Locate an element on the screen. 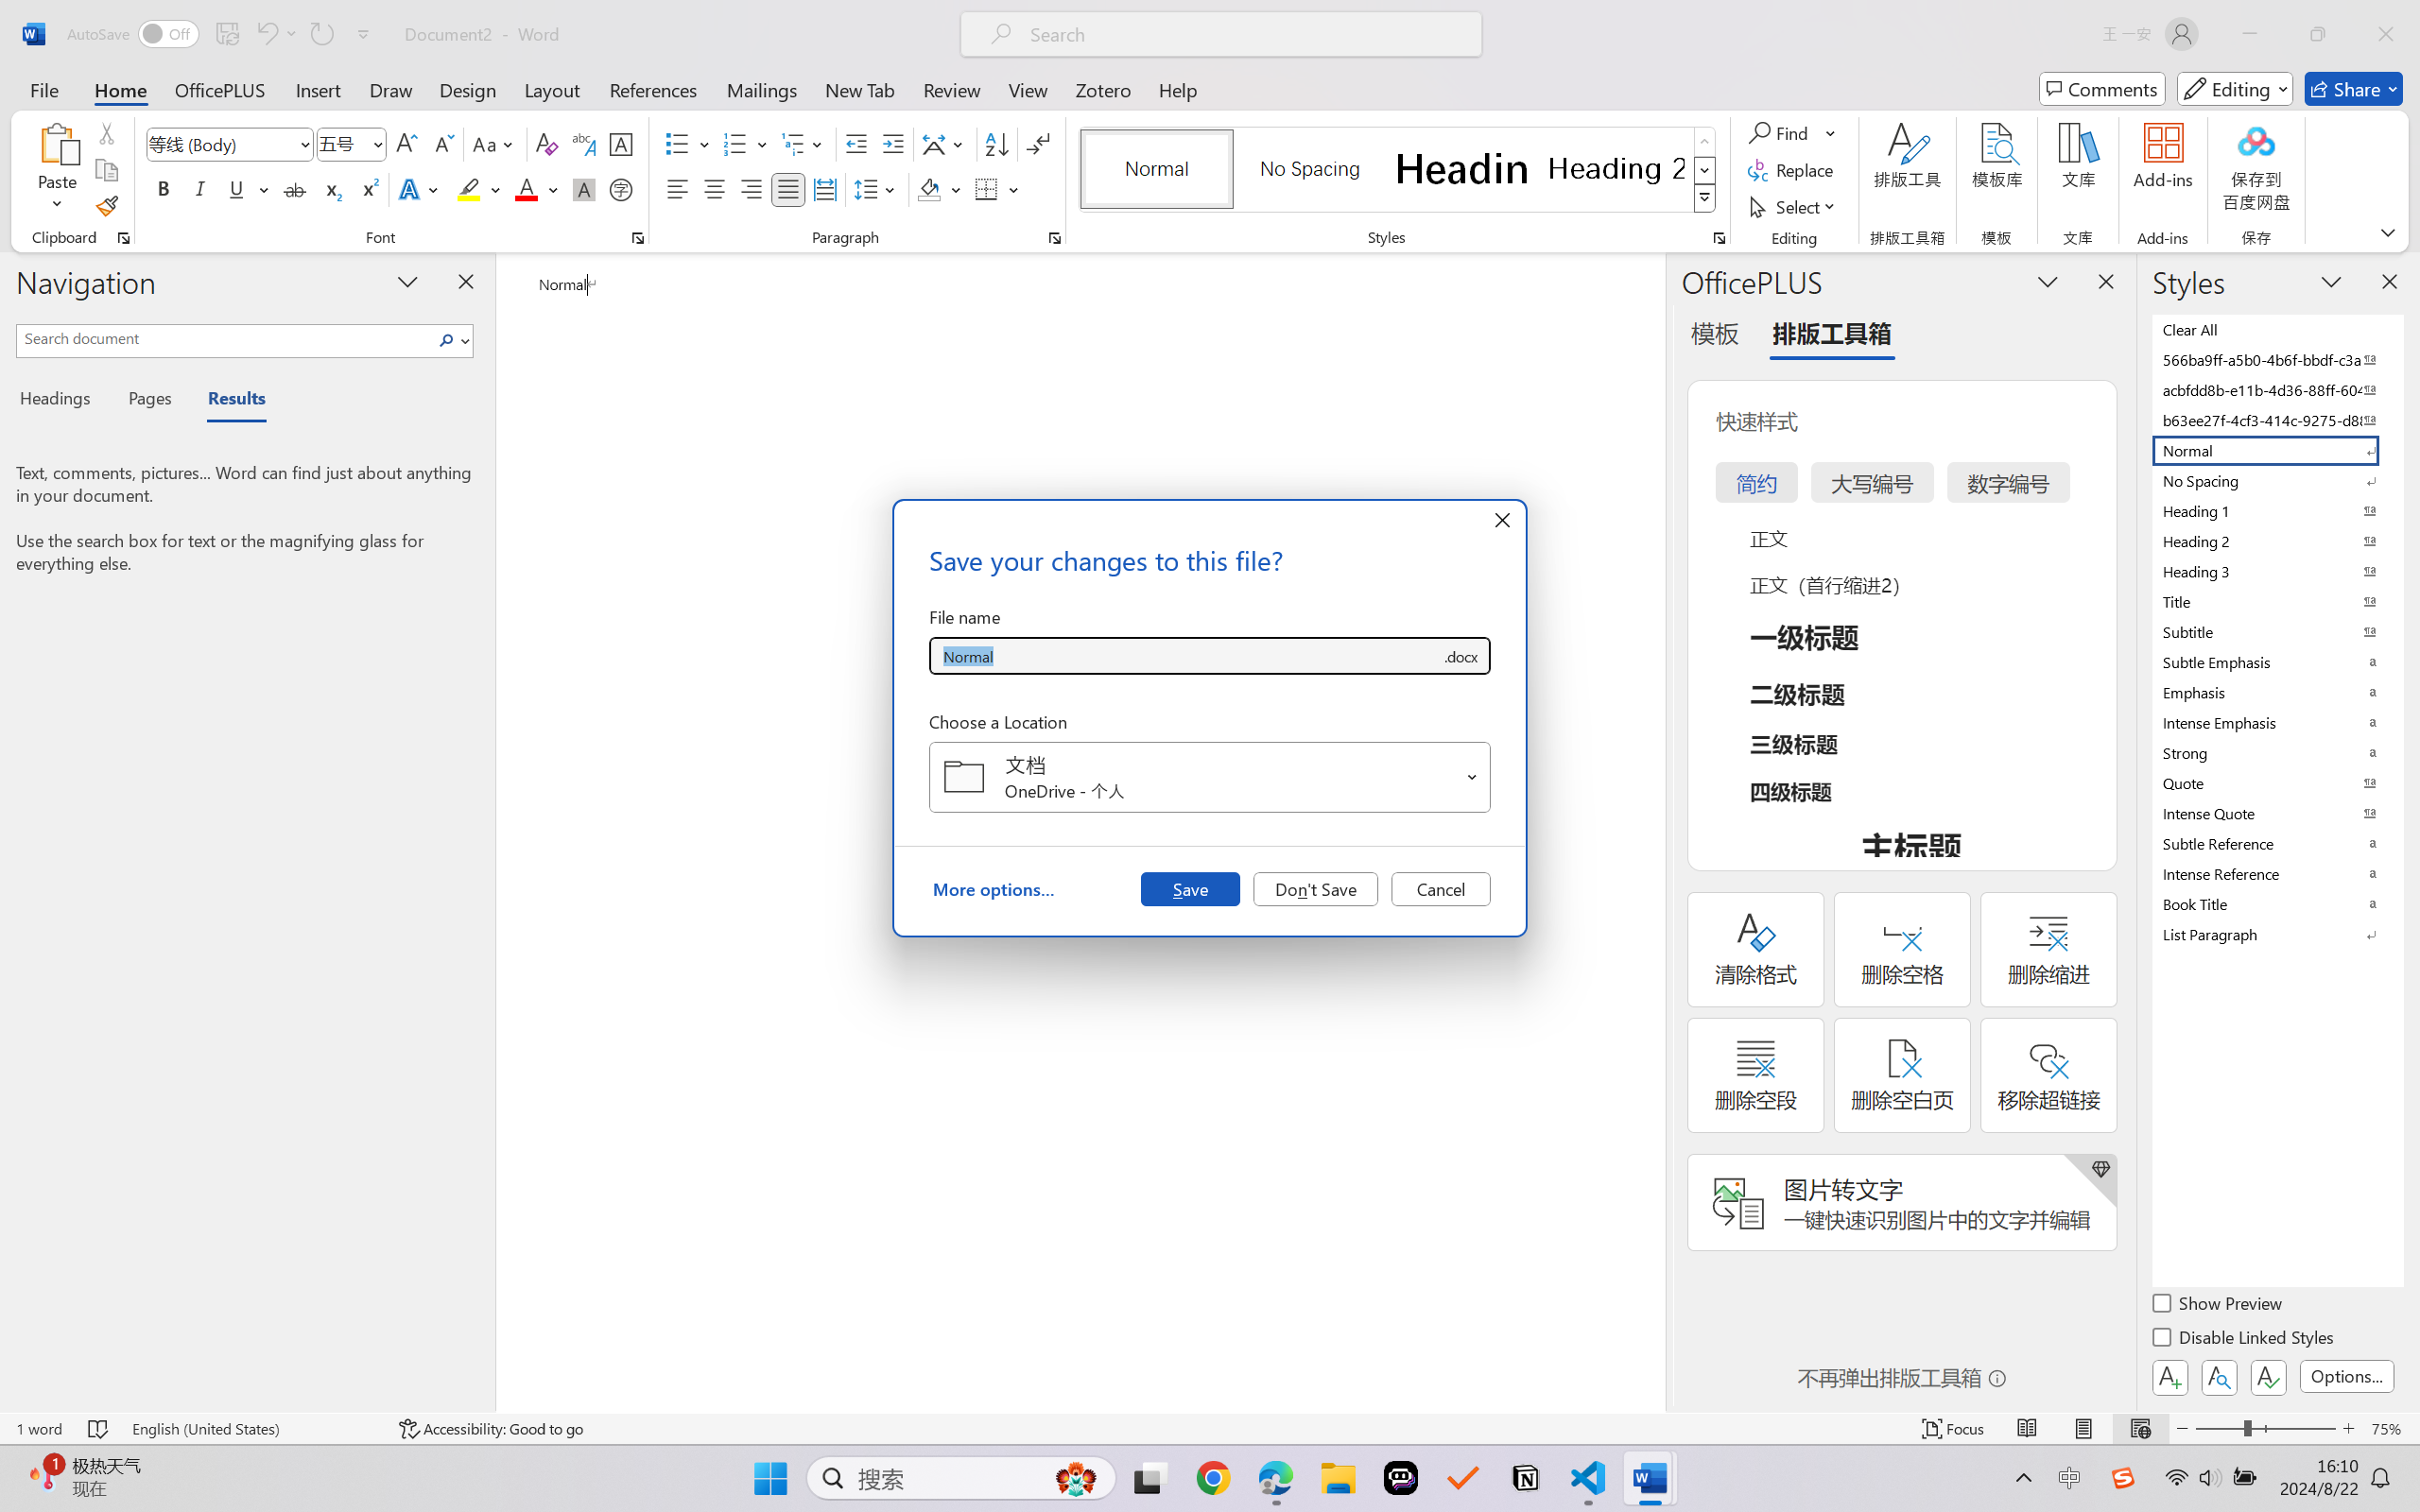 The image size is (2420, 1512). Change Case is located at coordinates (494, 144).